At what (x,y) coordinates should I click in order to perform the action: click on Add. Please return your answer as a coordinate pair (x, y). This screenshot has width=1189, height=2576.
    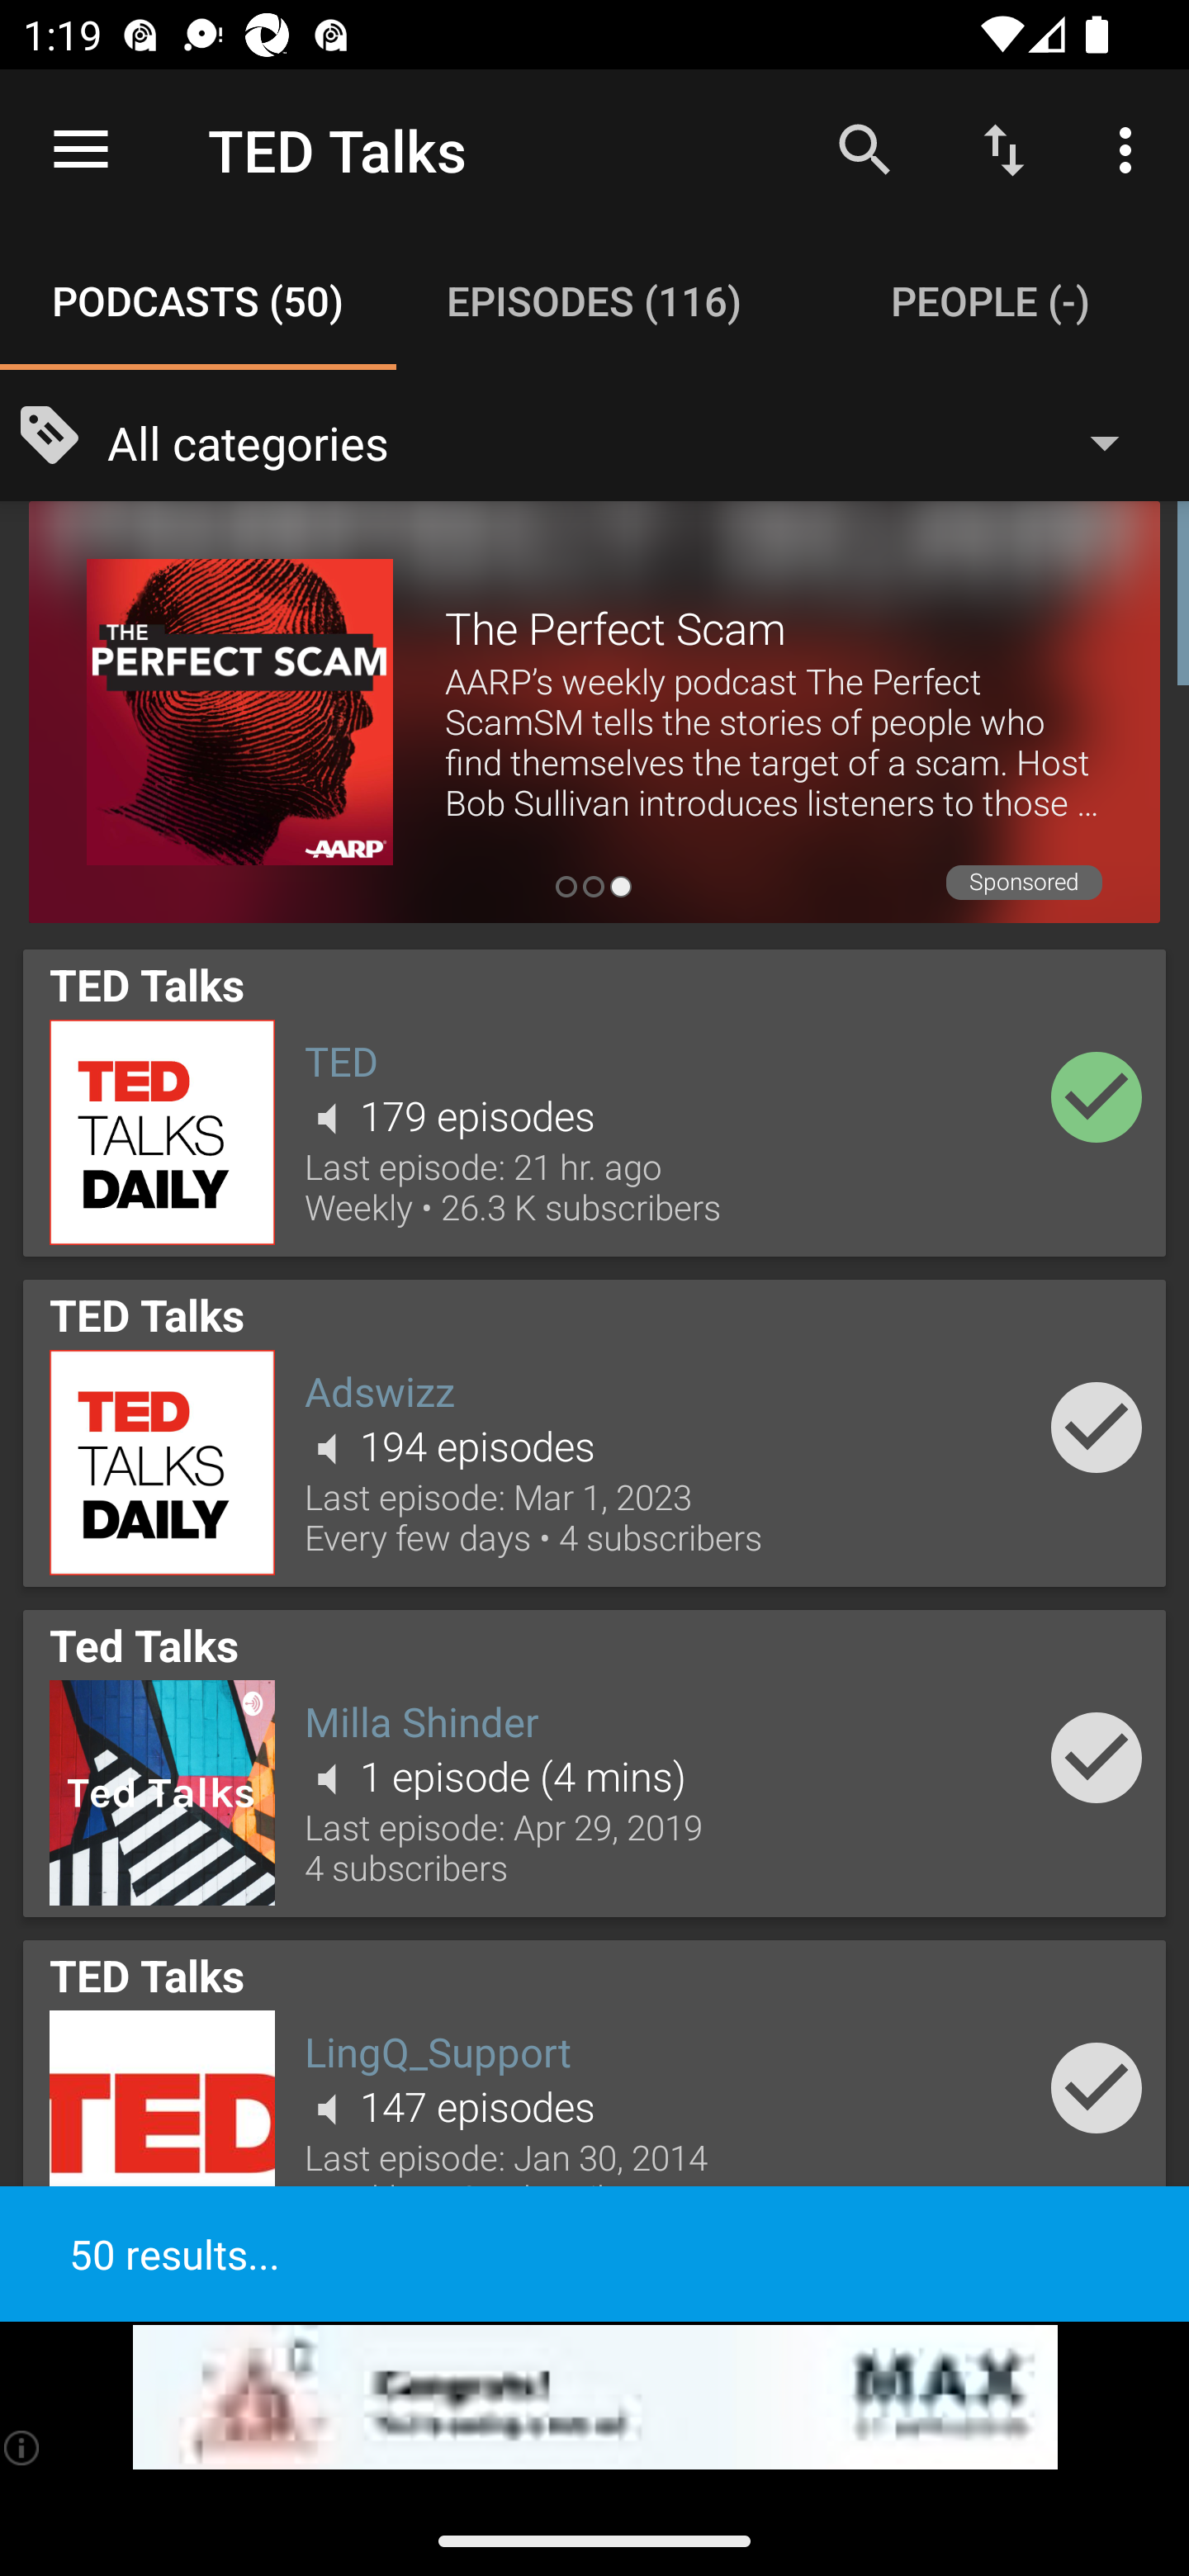
    Looking at the image, I should click on (1097, 1757).